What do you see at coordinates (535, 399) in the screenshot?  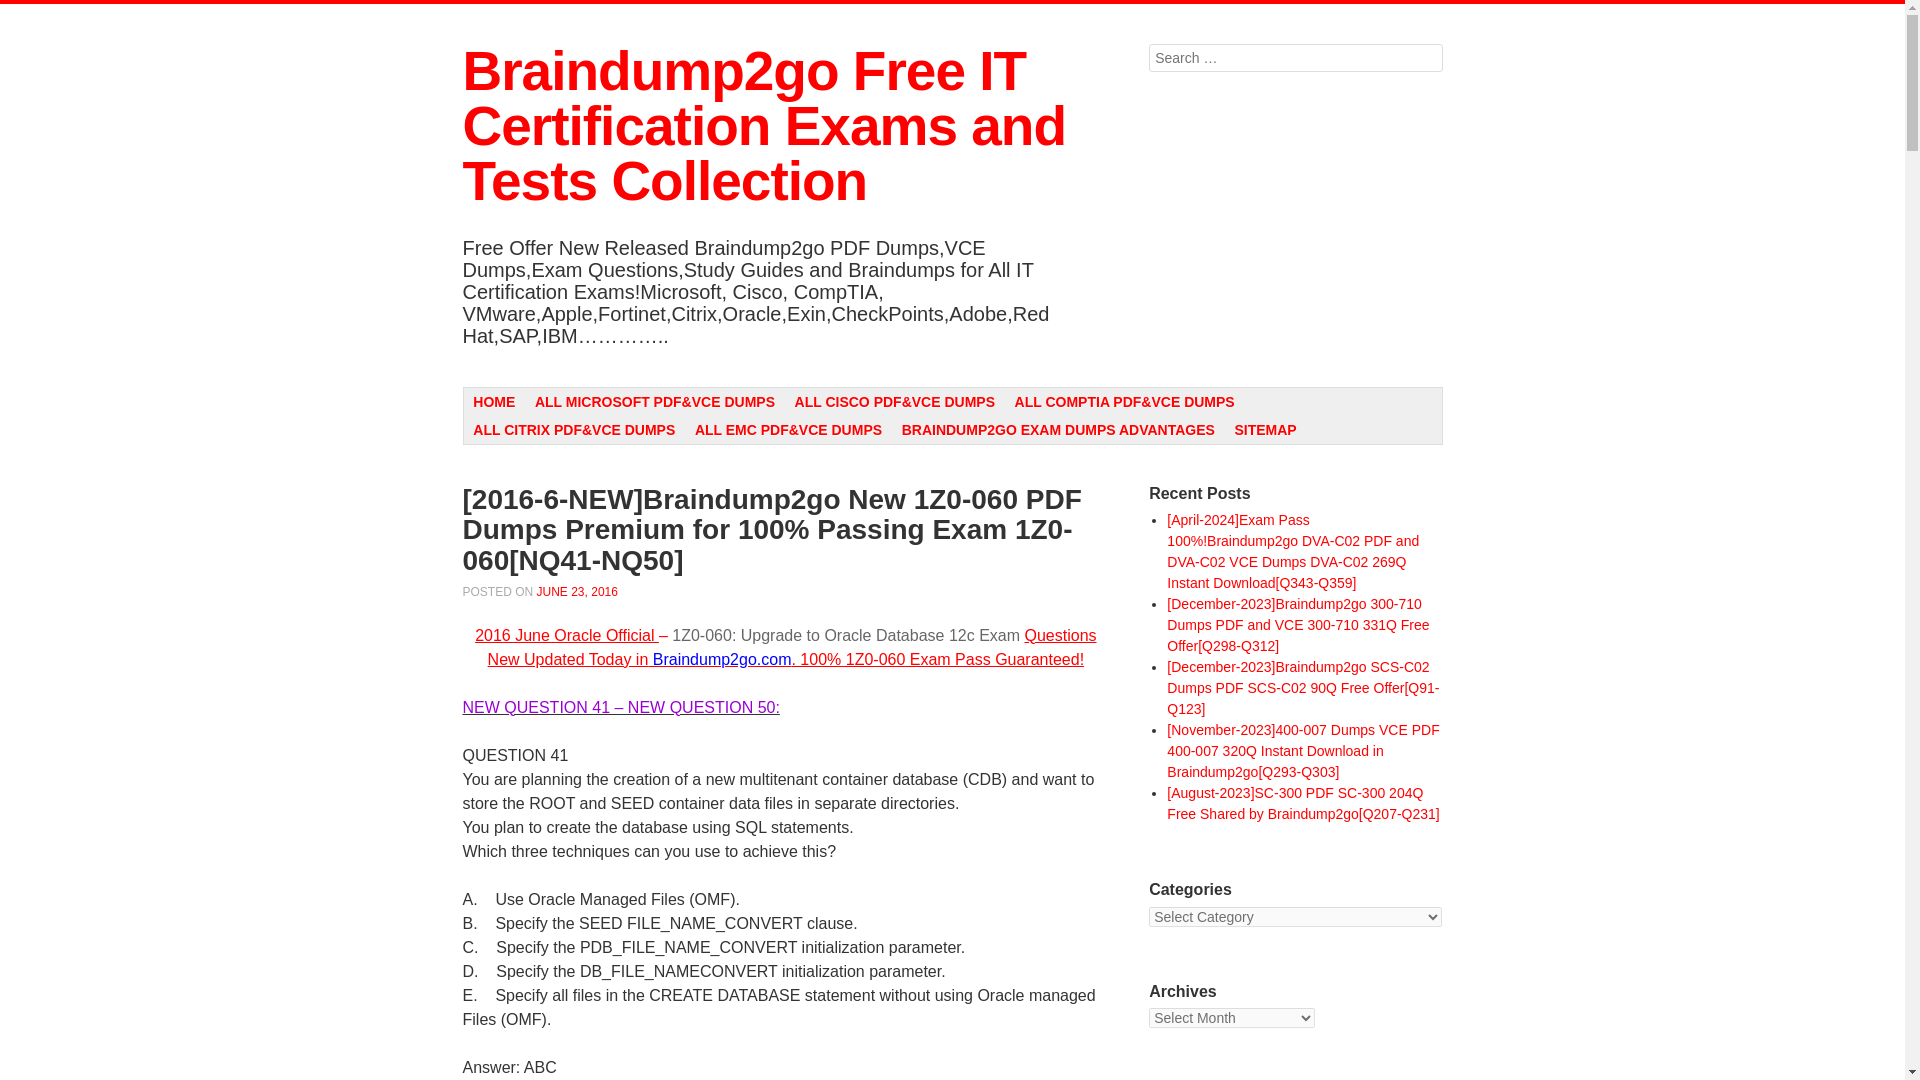 I see `SKIP TO CONTENT` at bounding box center [535, 399].